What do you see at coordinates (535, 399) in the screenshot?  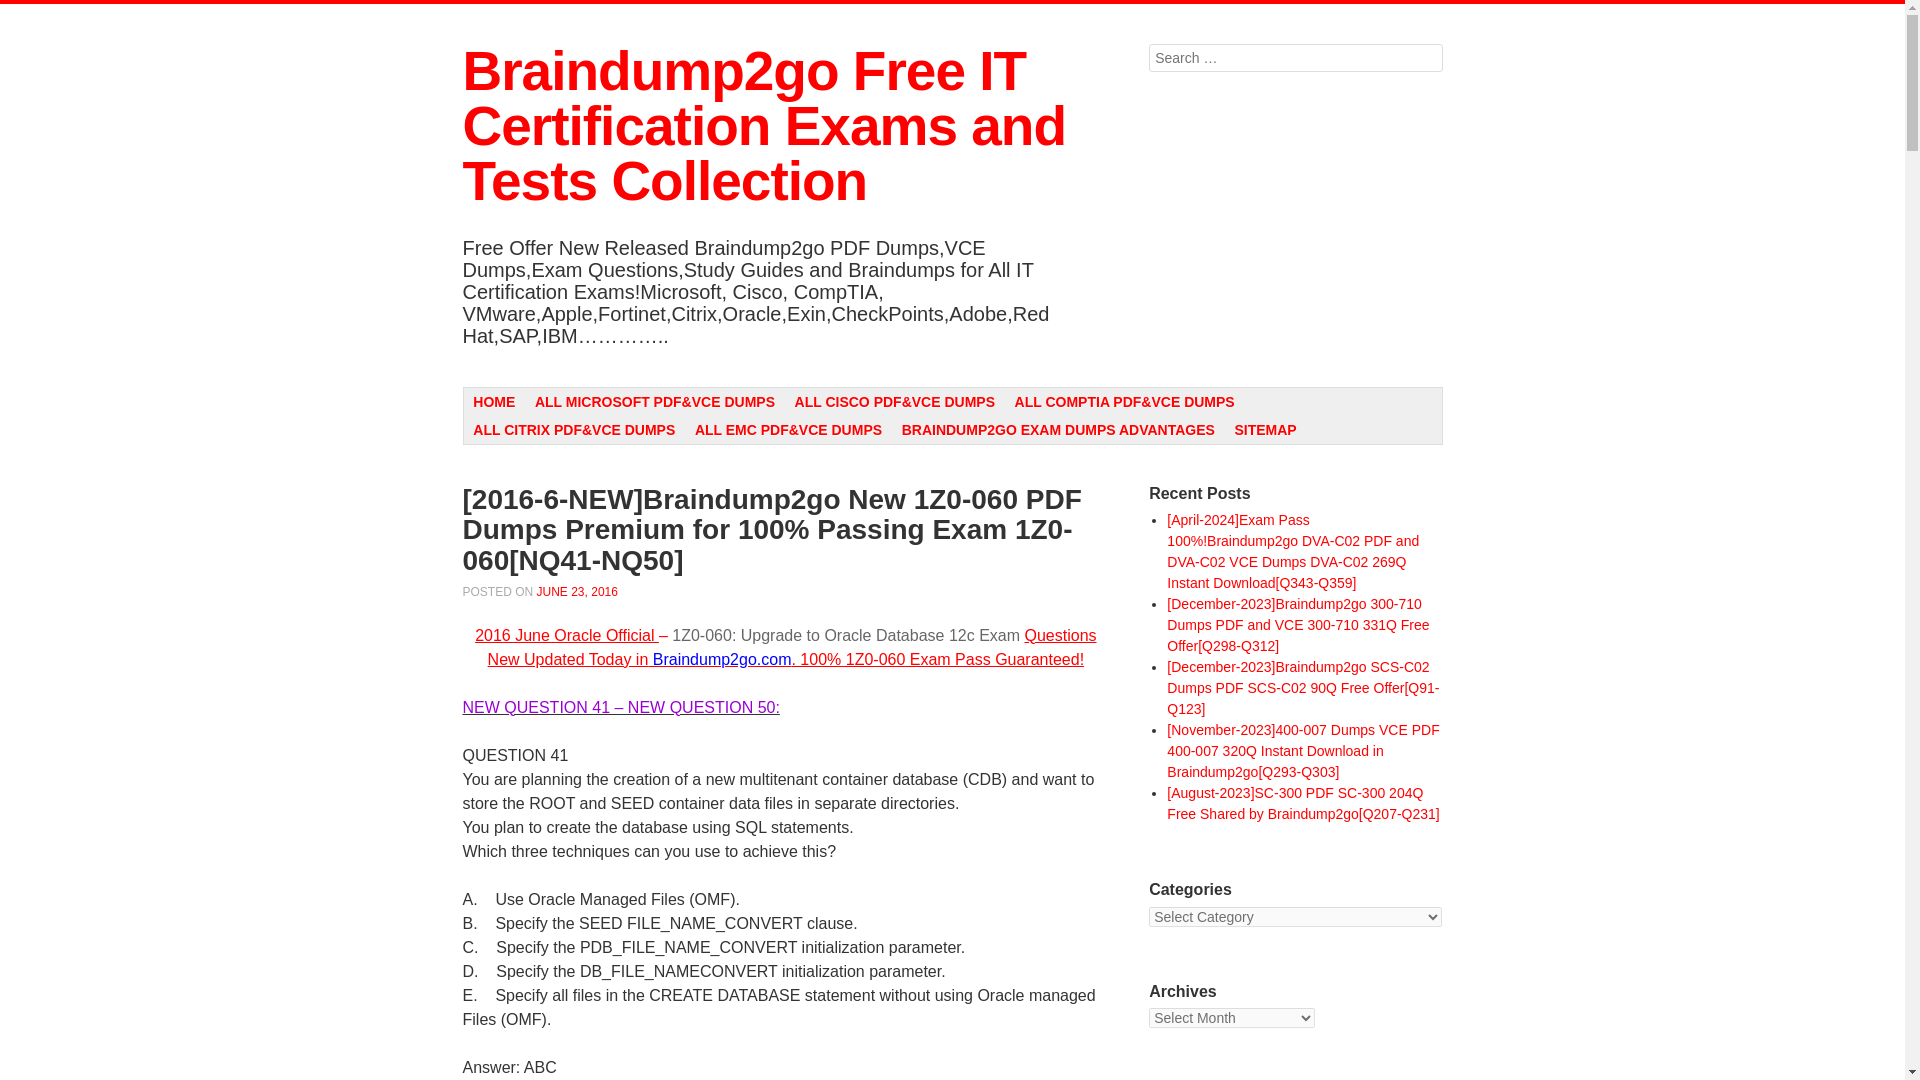 I see `SKIP TO CONTENT` at bounding box center [535, 399].